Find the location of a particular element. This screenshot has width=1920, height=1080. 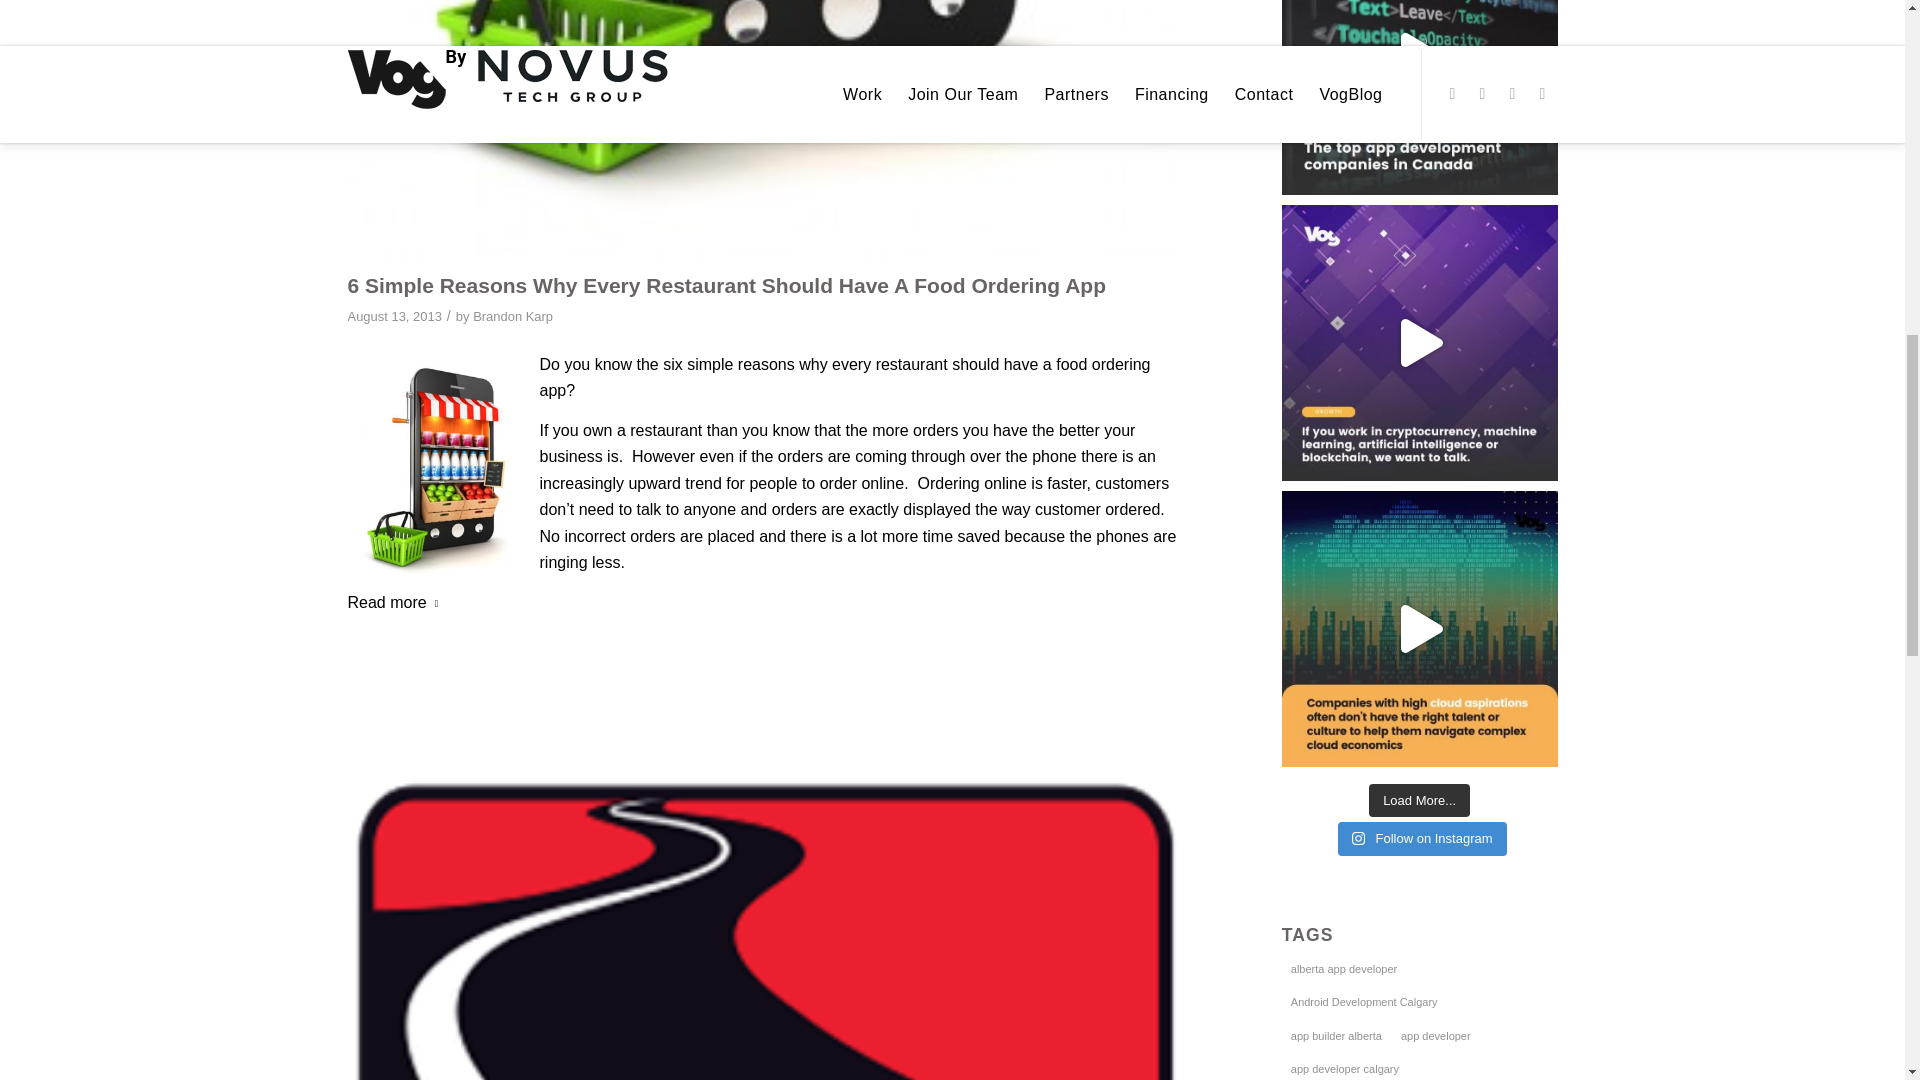

Read more is located at coordinates (397, 602).